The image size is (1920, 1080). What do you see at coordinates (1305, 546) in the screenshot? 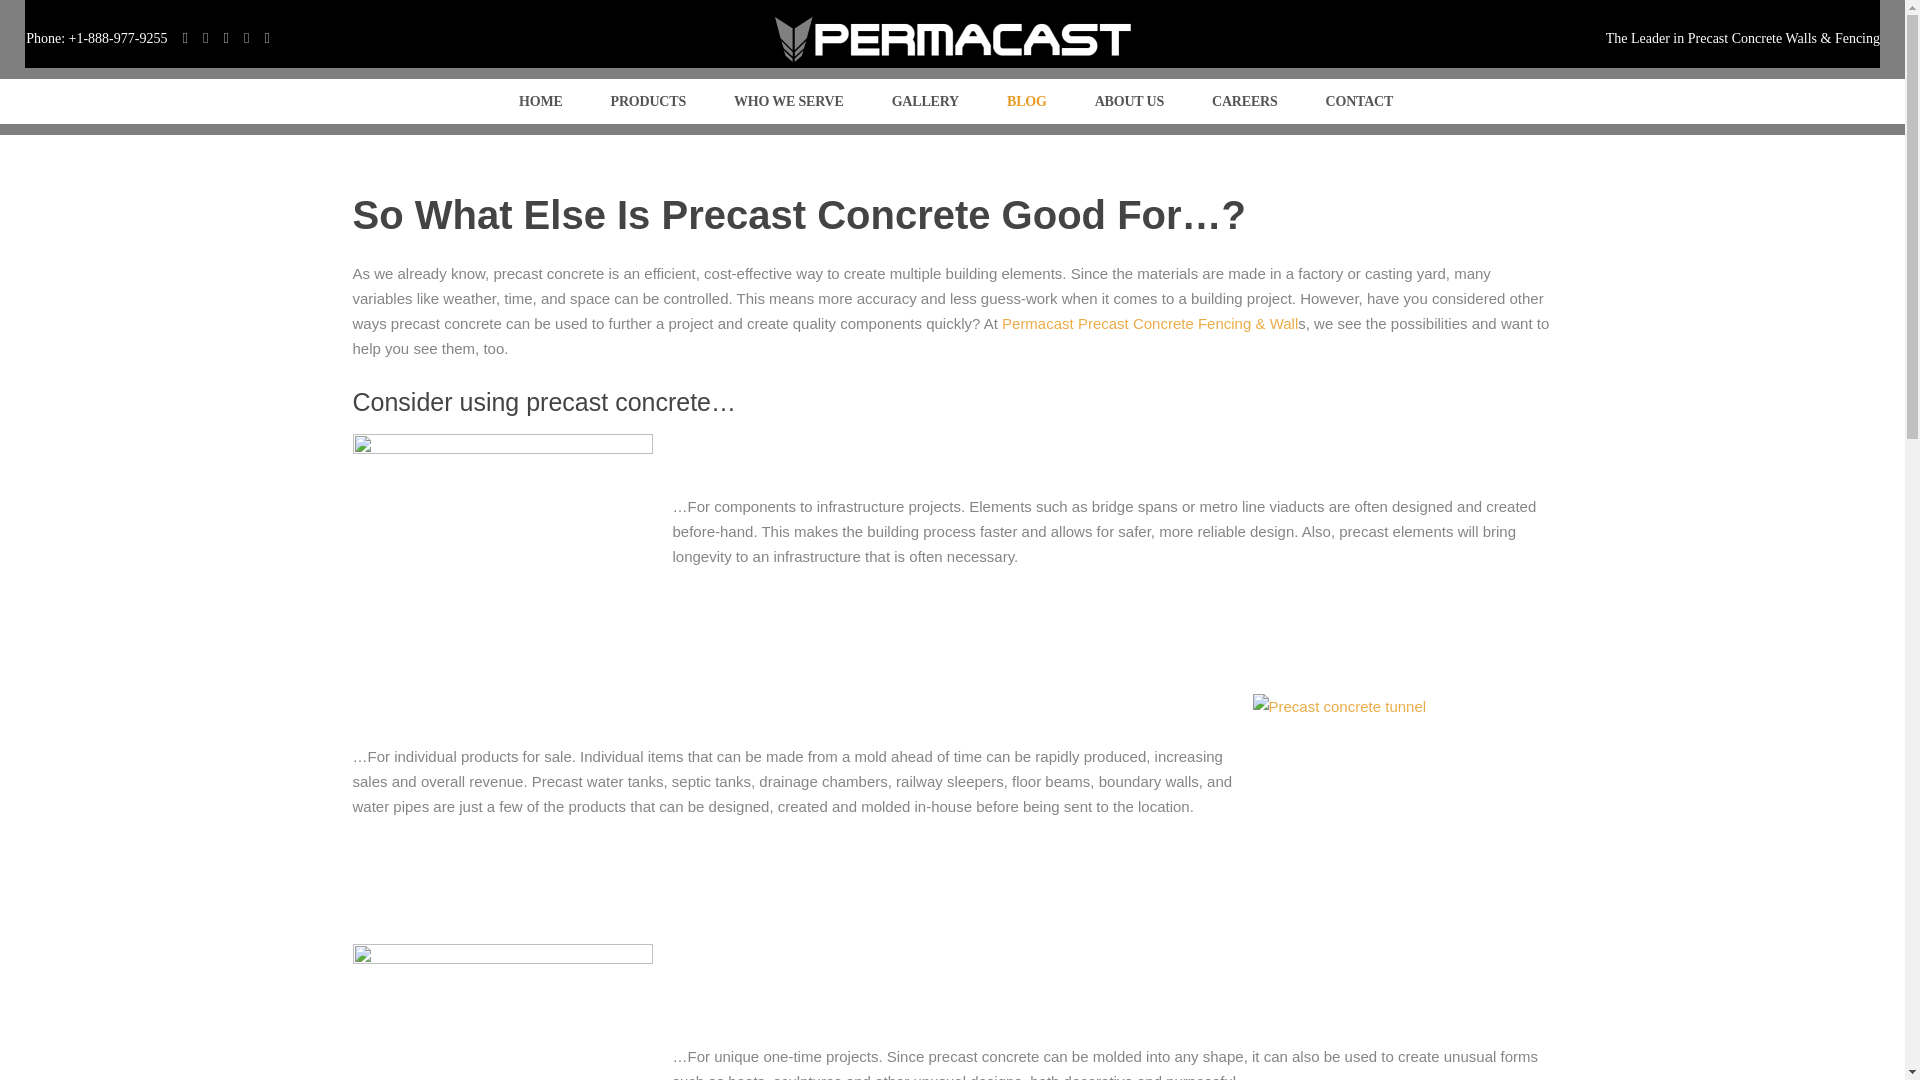
I see `U` at bounding box center [1305, 546].